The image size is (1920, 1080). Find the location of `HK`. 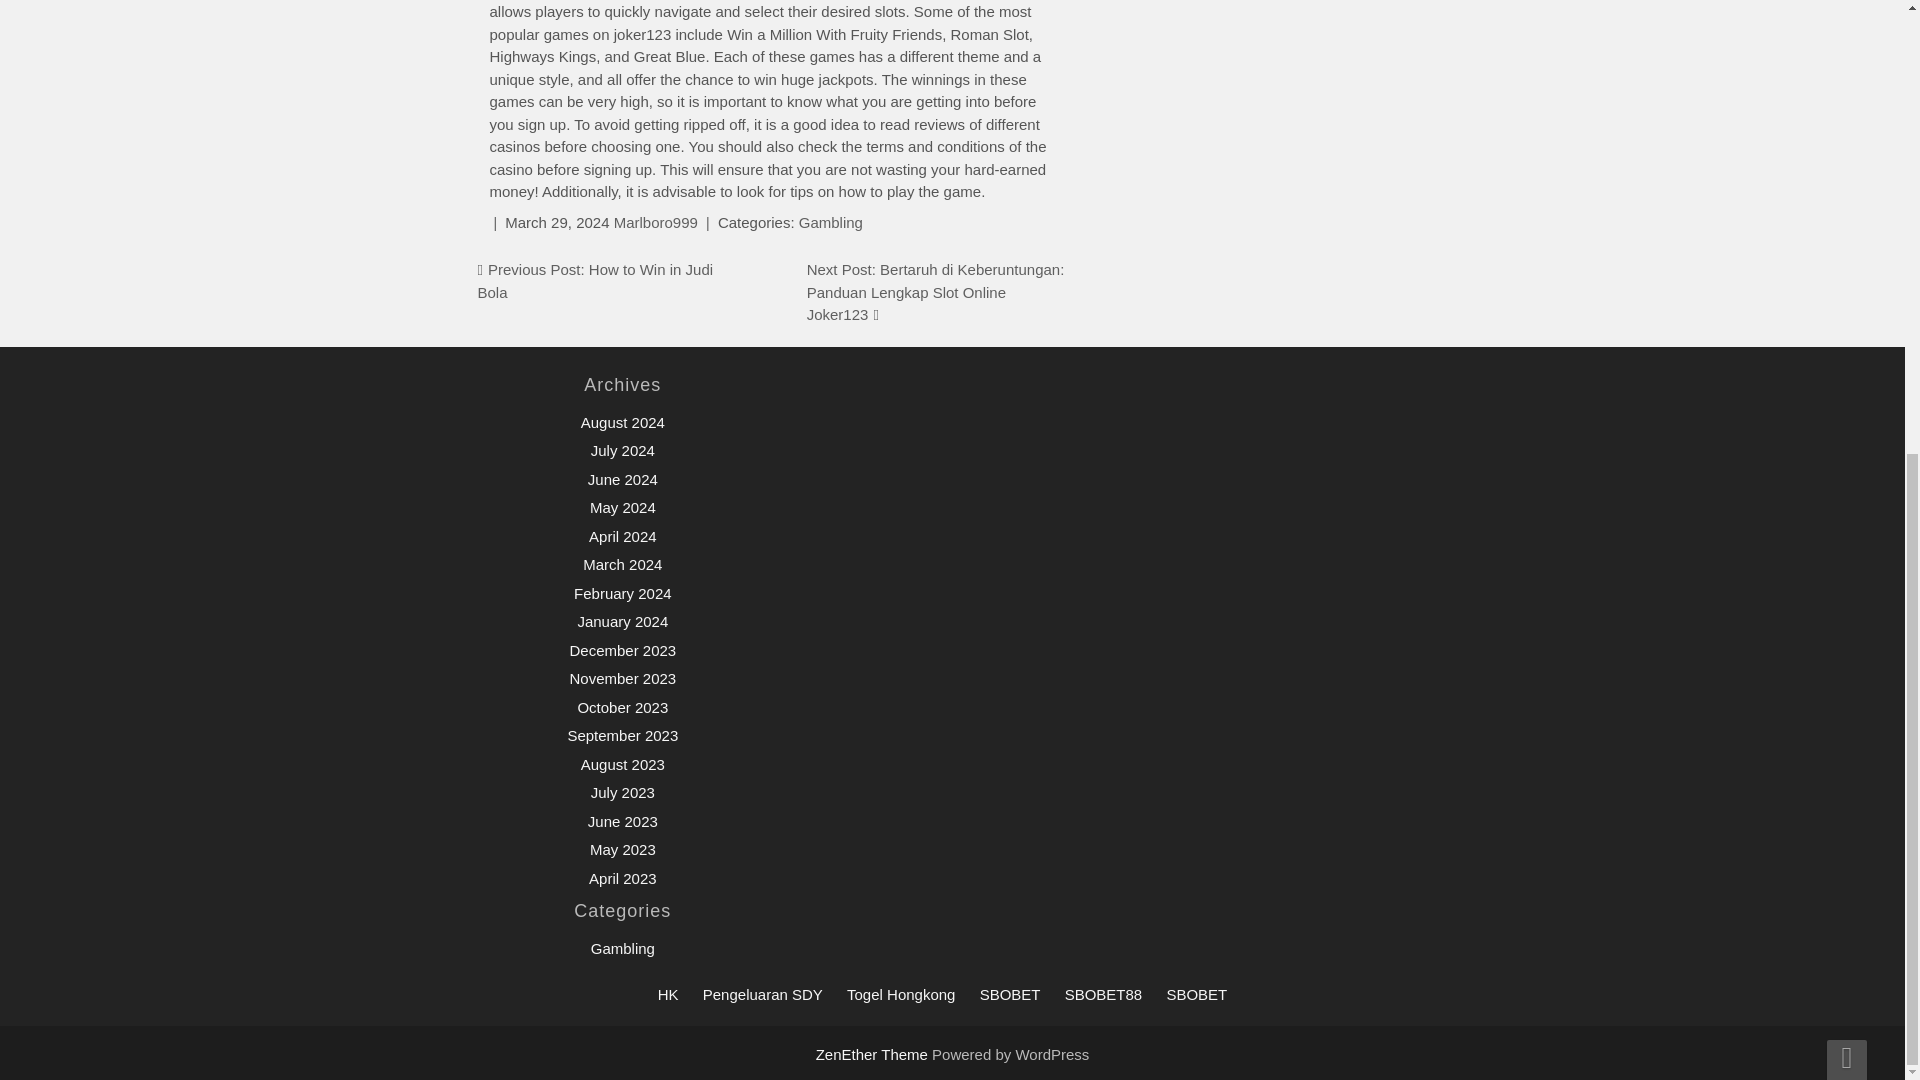

HK is located at coordinates (668, 994).